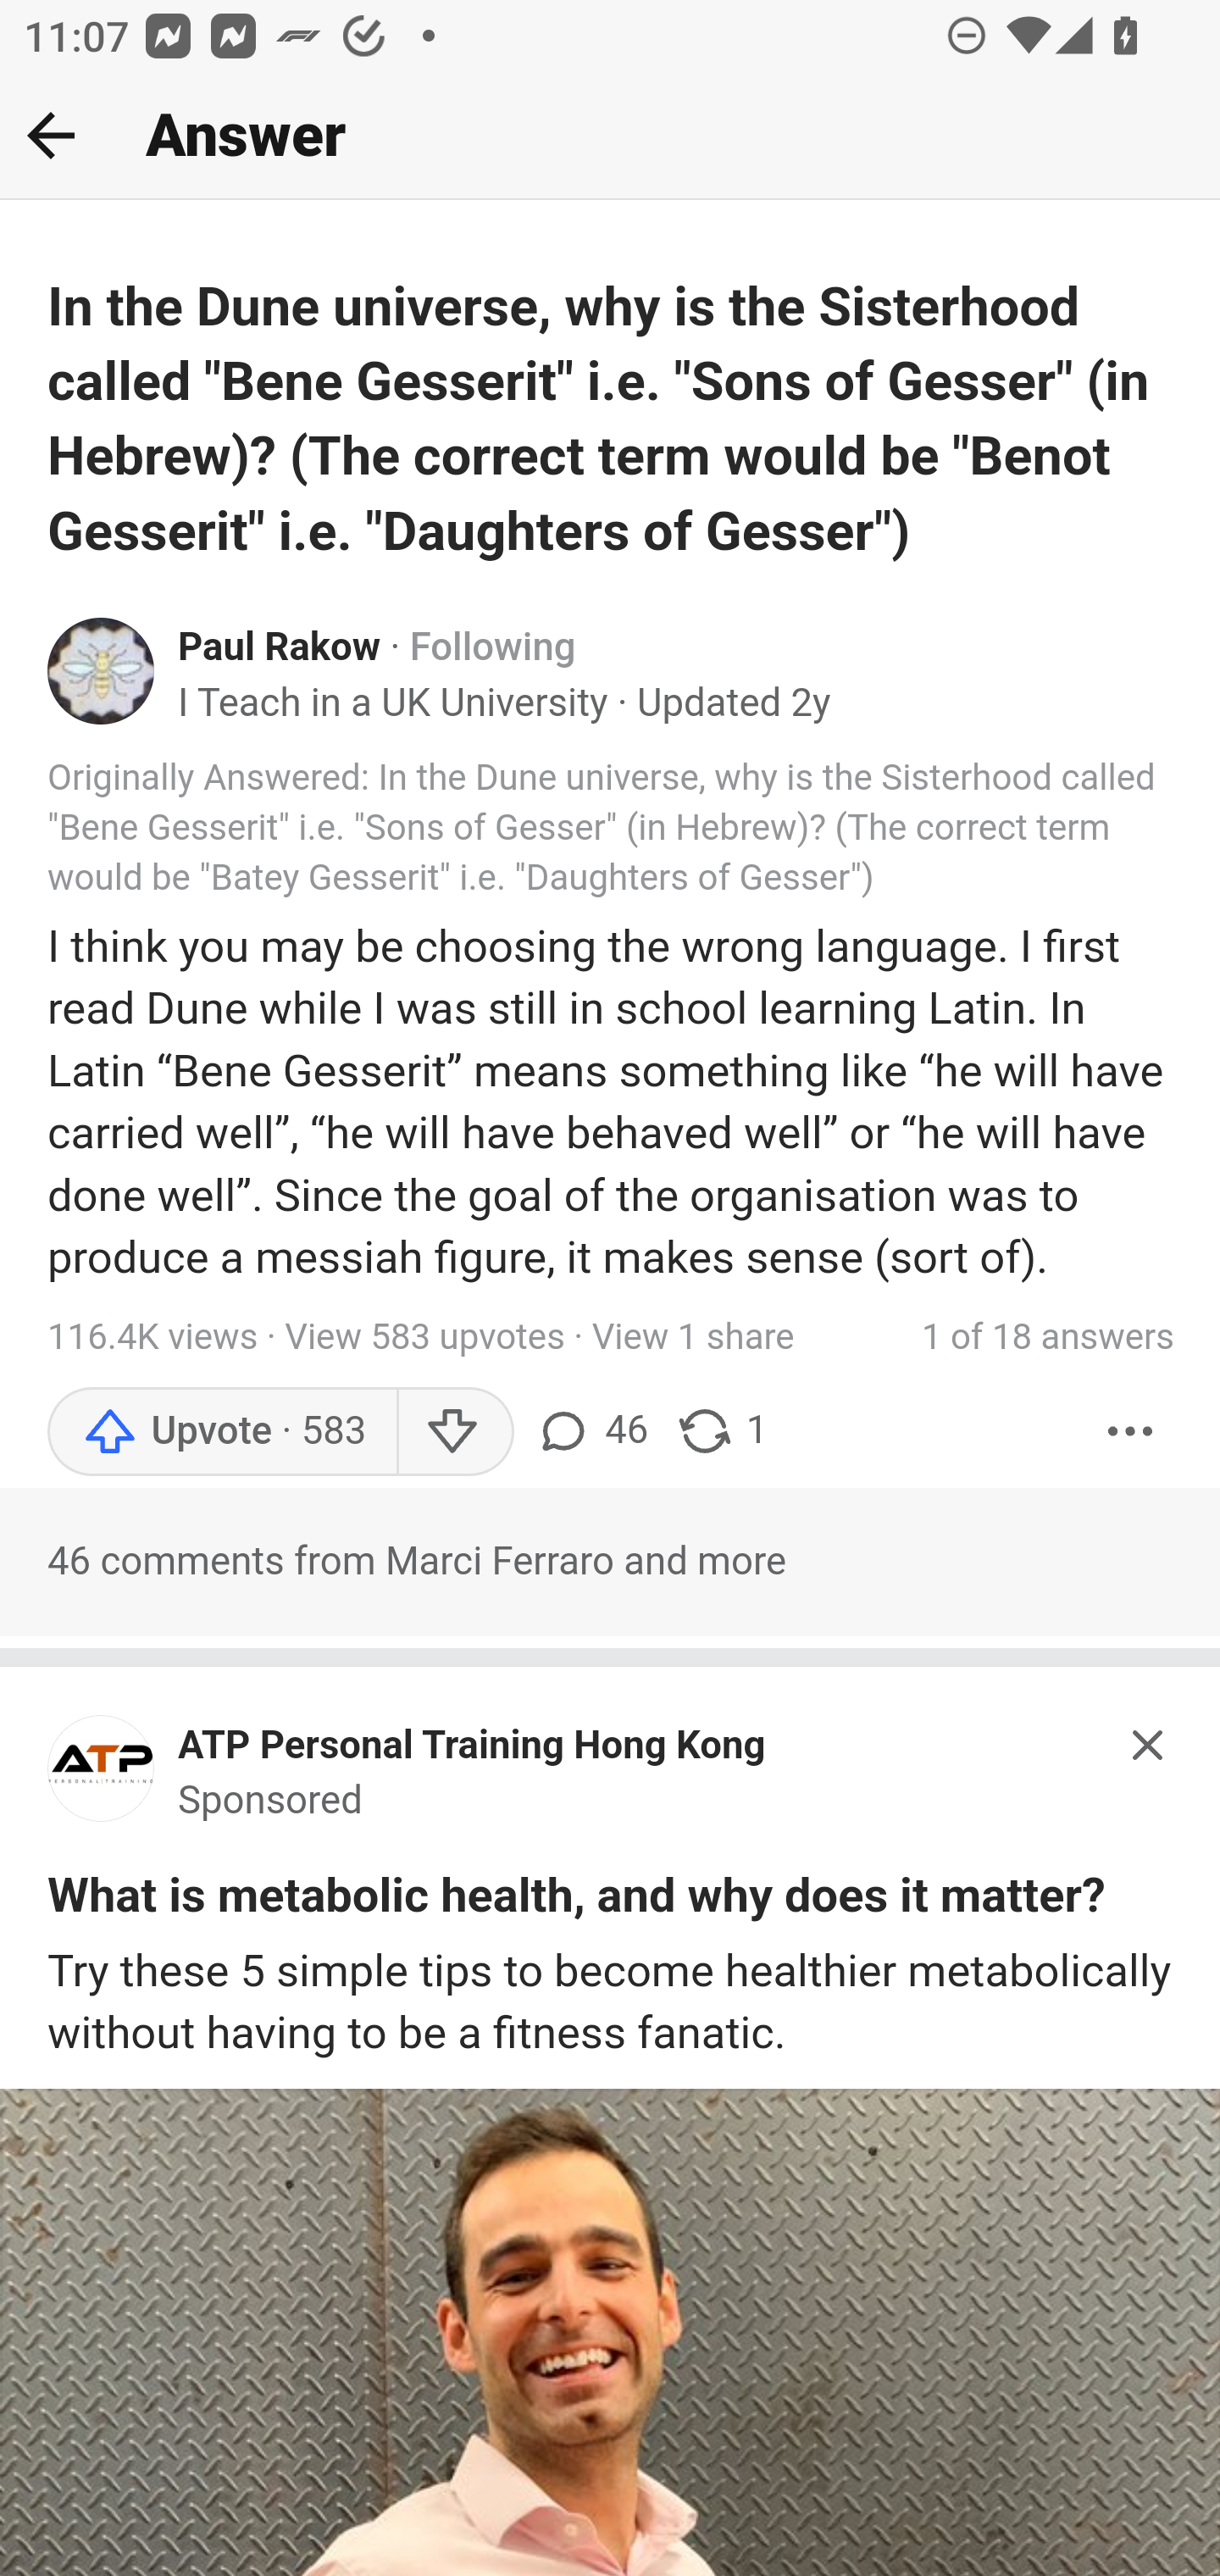 This screenshot has height=2576, width=1220. I want to click on Me Home Search Add, so click(610, 136).